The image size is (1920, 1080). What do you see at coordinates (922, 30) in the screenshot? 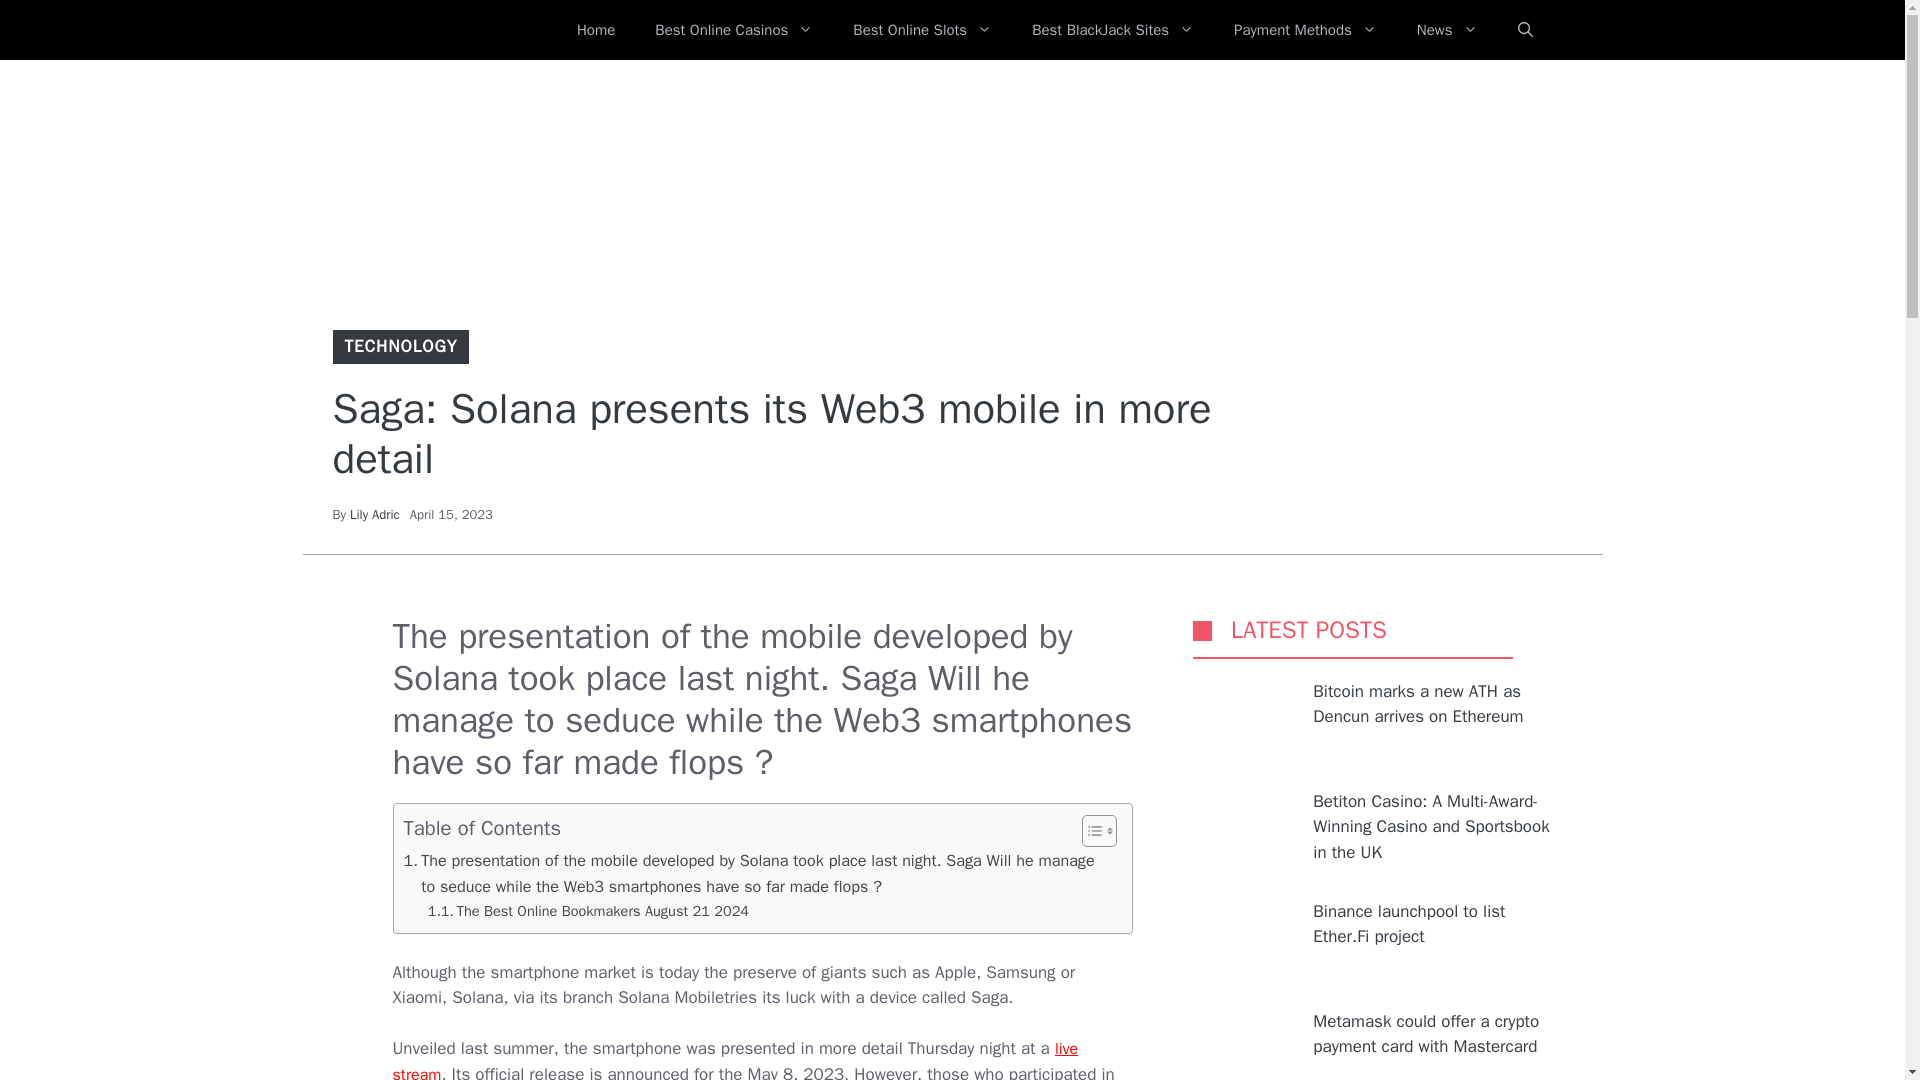
I see `Best Online Slots` at bounding box center [922, 30].